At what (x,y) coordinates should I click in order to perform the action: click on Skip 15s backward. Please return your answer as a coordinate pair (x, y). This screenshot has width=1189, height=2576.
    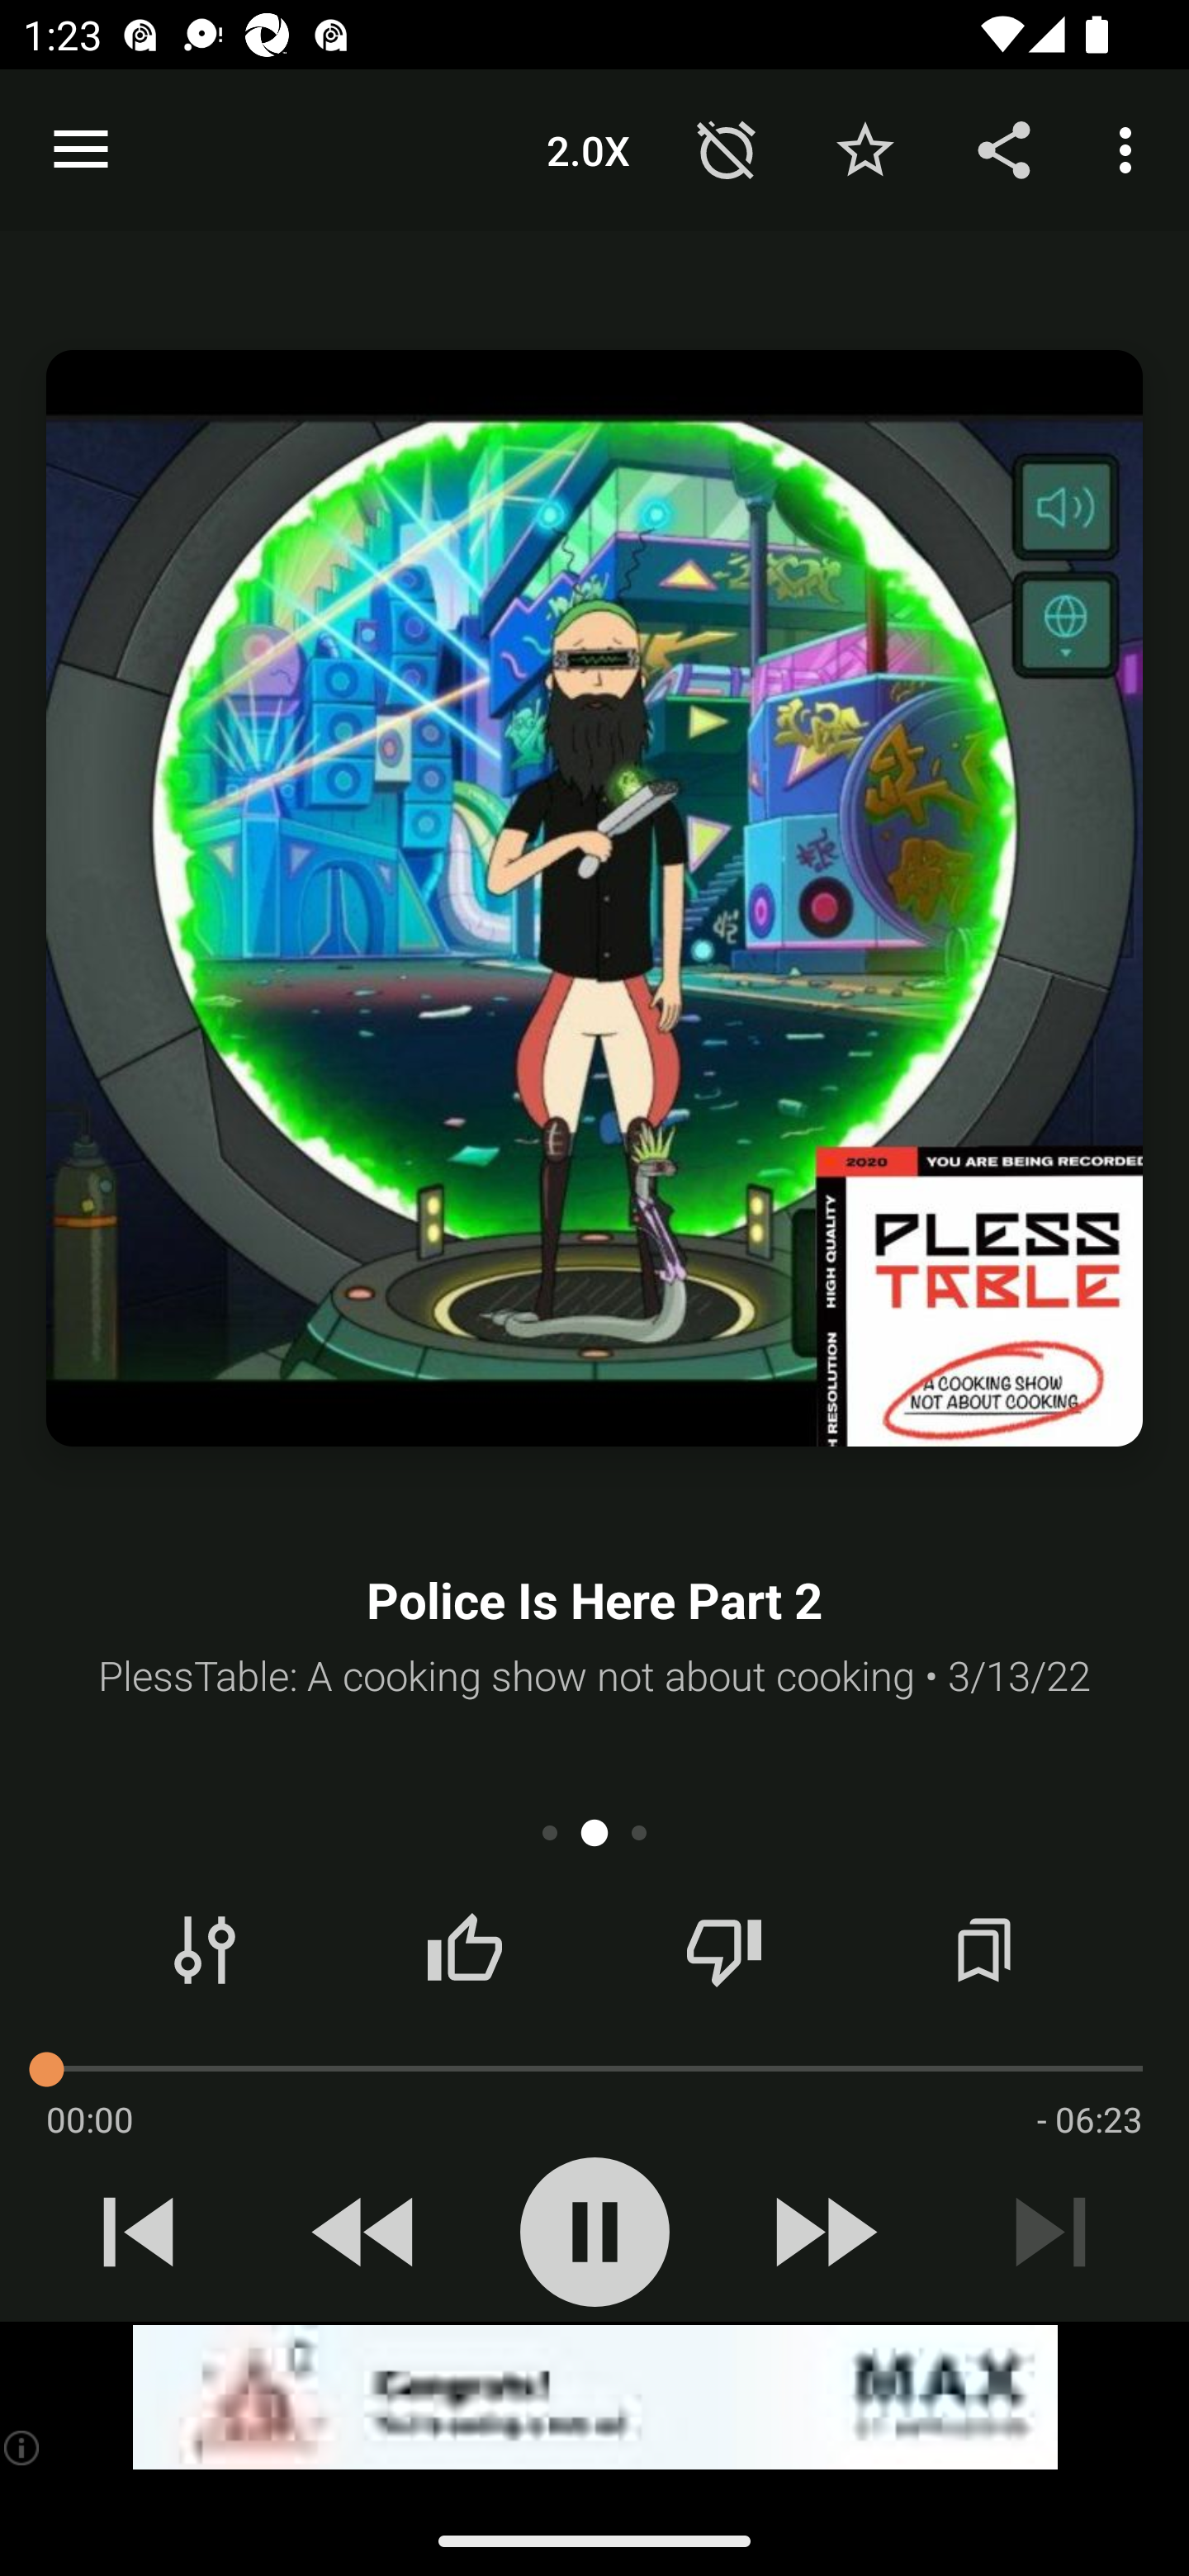
    Looking at the image, I should click on (366, 2232).